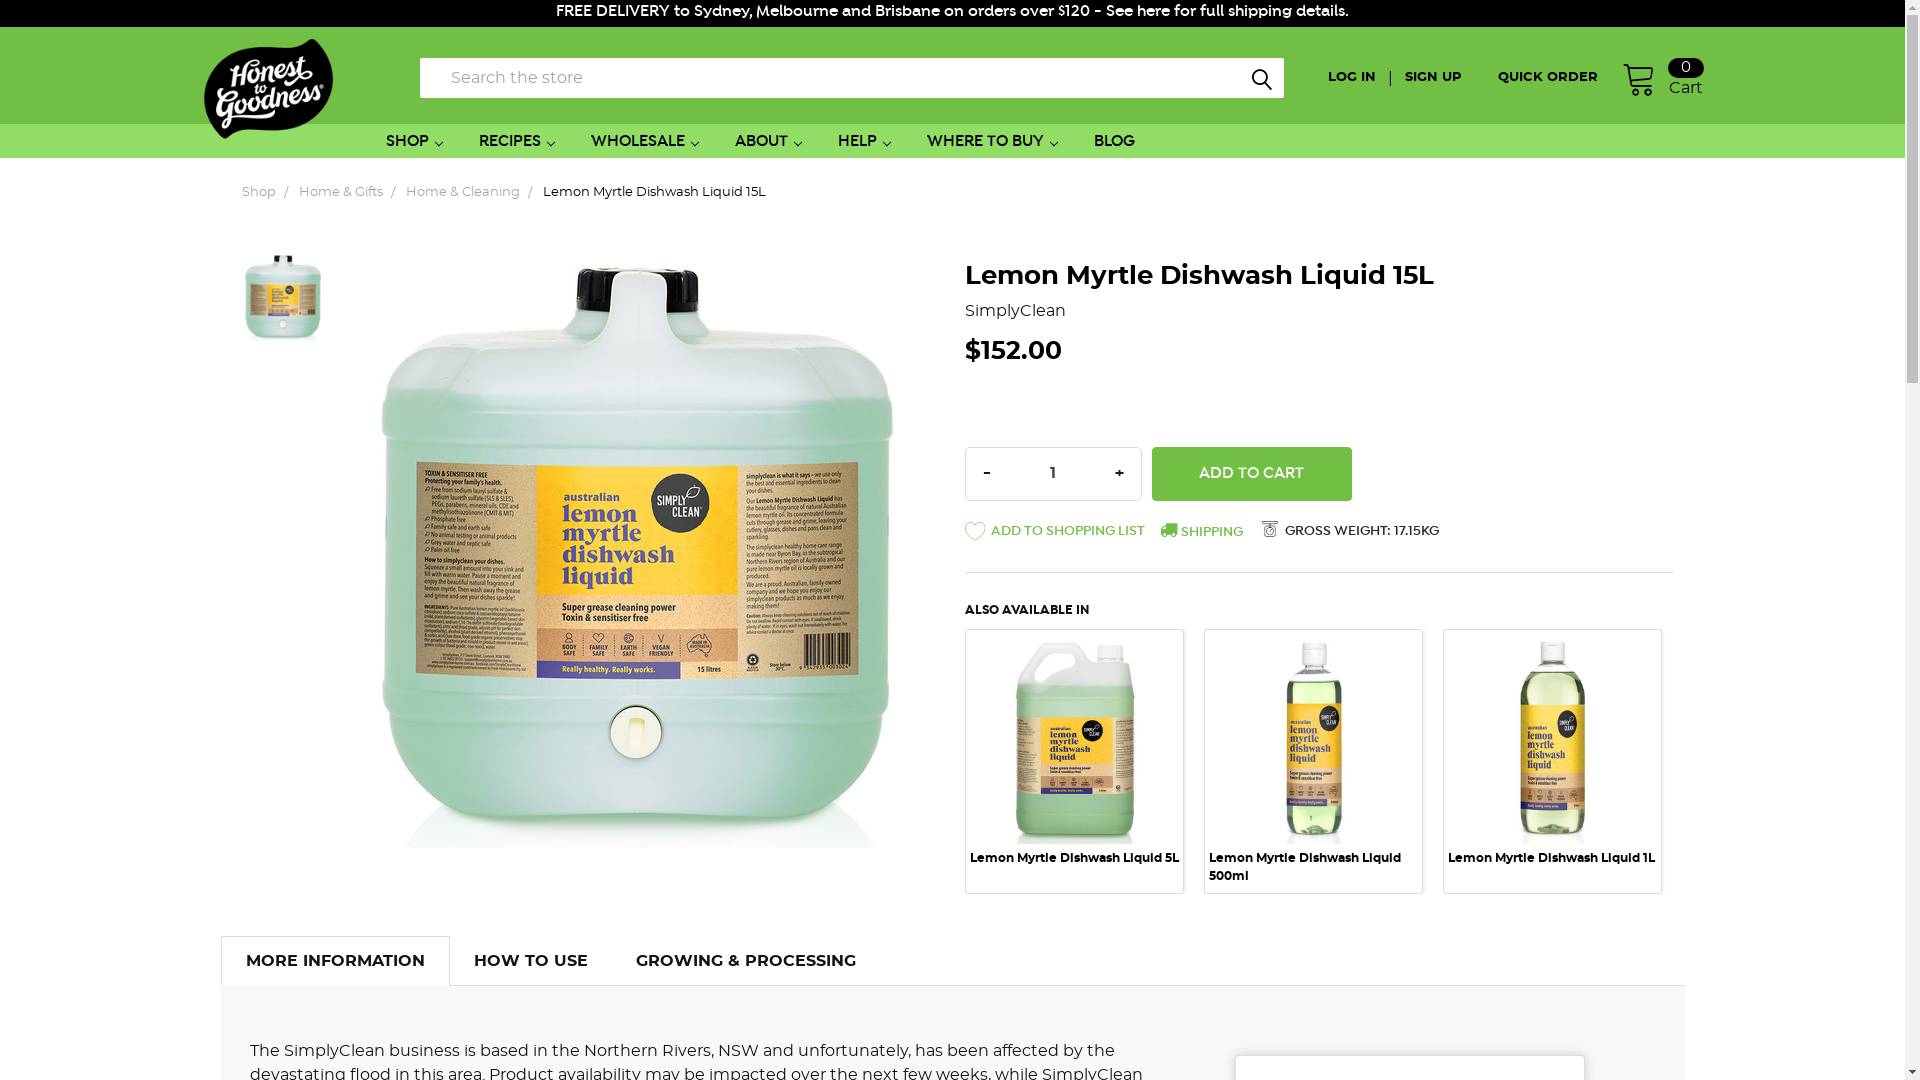 The image size is (1920, 1080). Describe the element at coordinates (283, 296) in the screenshot. I see `Lemon Myrtle Dishwash Liquid 15L 1` at that location.